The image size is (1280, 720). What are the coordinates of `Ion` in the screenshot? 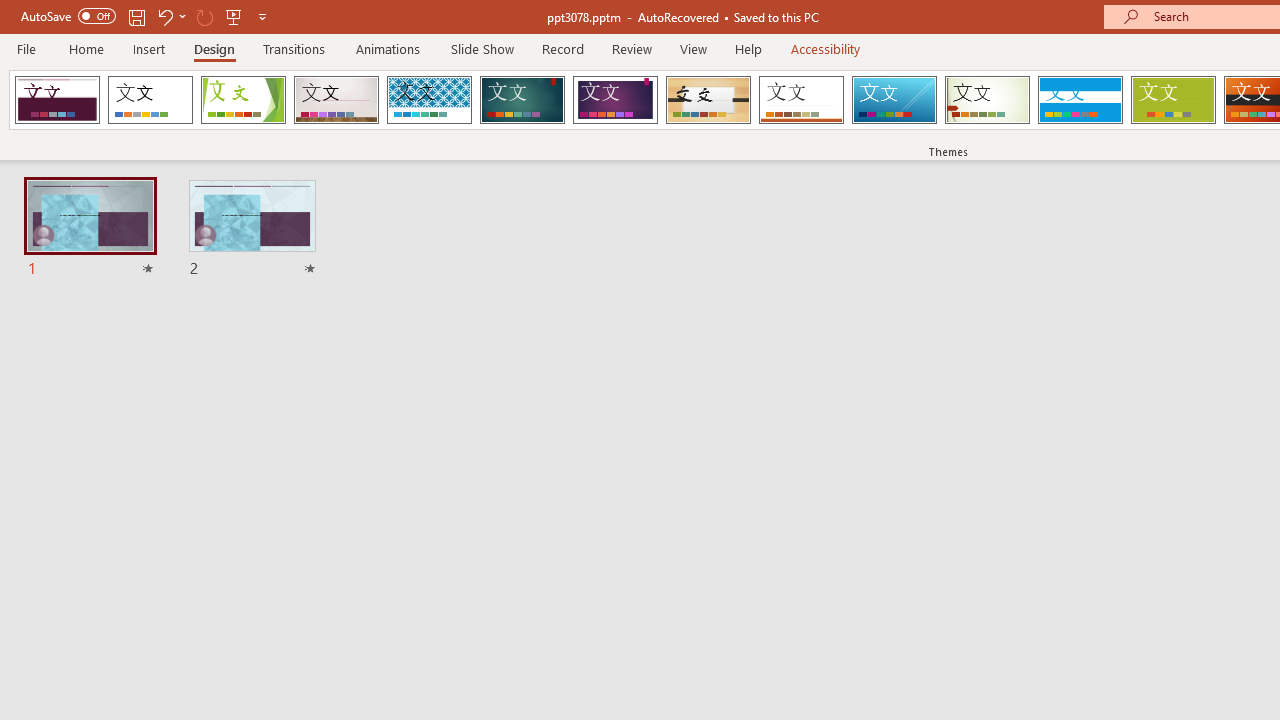 It's located at (522, 100).